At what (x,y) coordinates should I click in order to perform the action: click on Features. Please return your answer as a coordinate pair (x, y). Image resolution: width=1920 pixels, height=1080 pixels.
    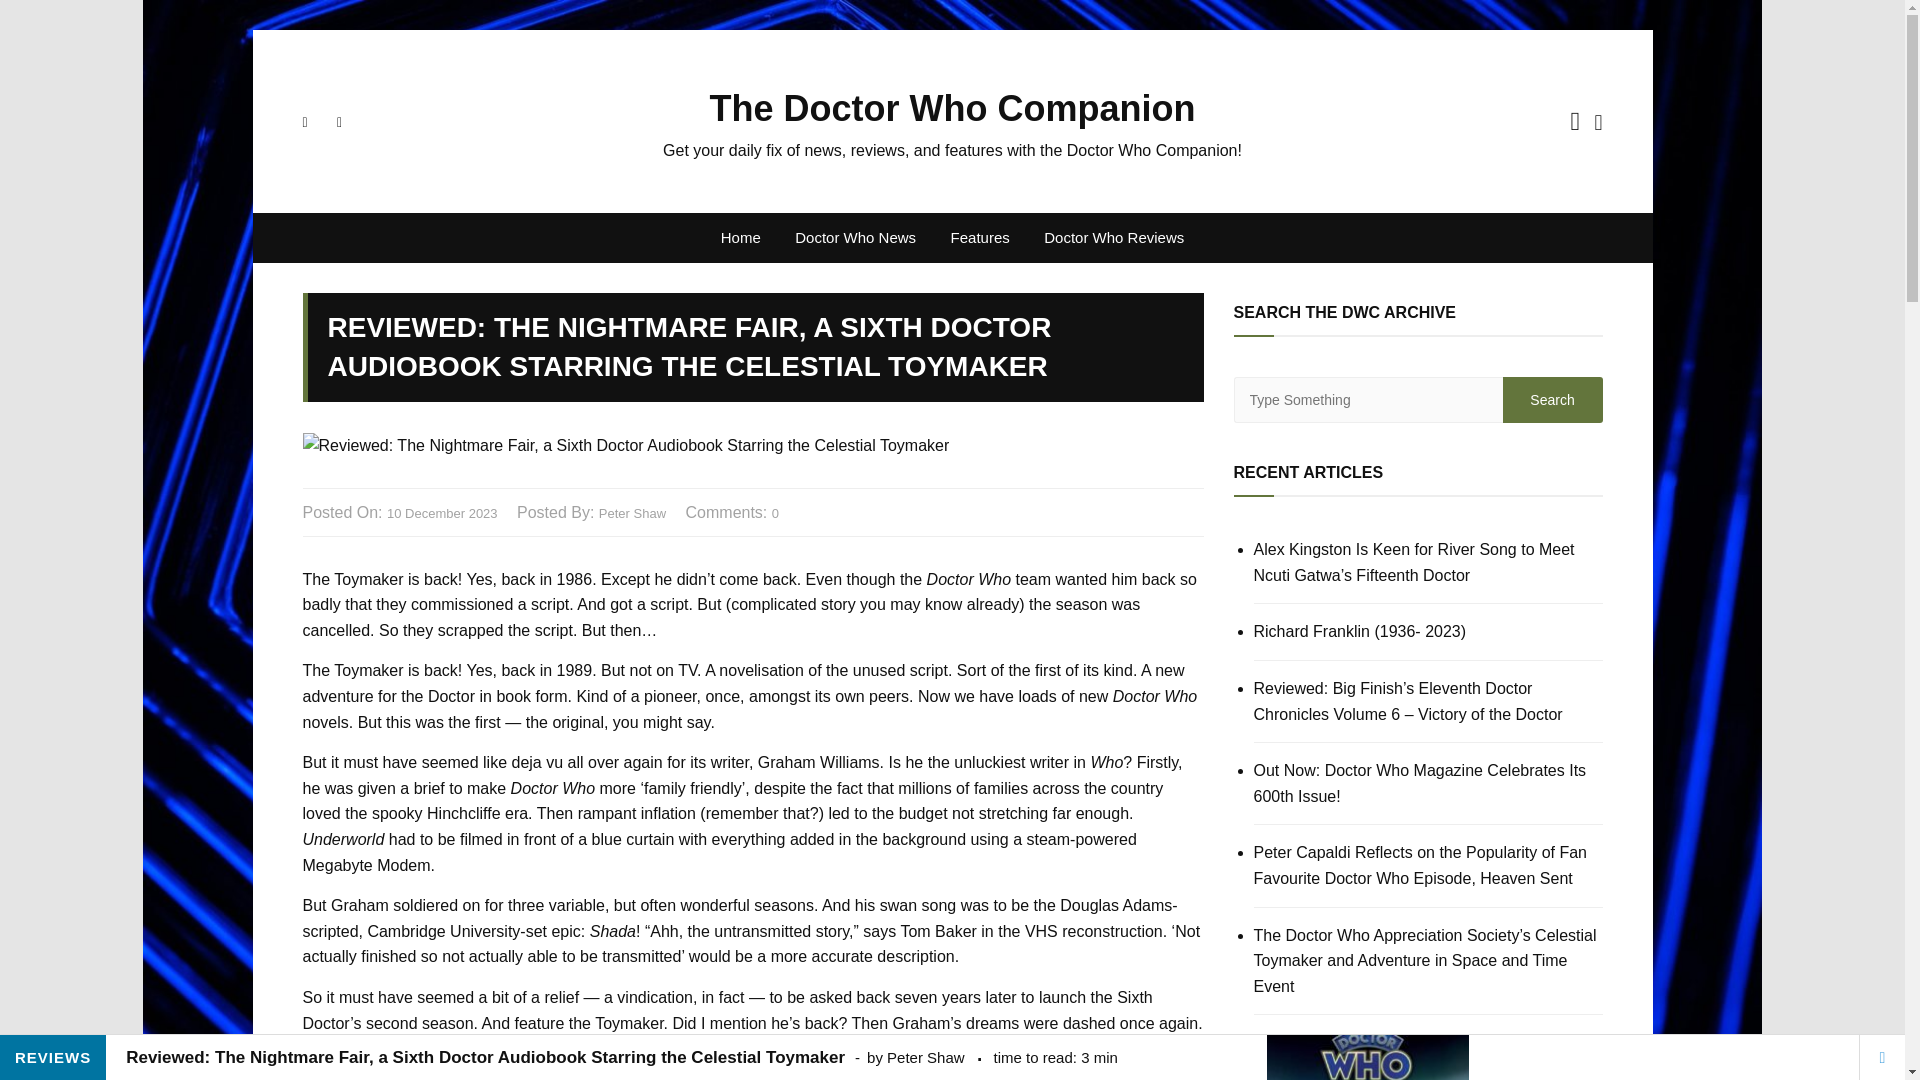
    Looking at the image, I should click on (980, 238).